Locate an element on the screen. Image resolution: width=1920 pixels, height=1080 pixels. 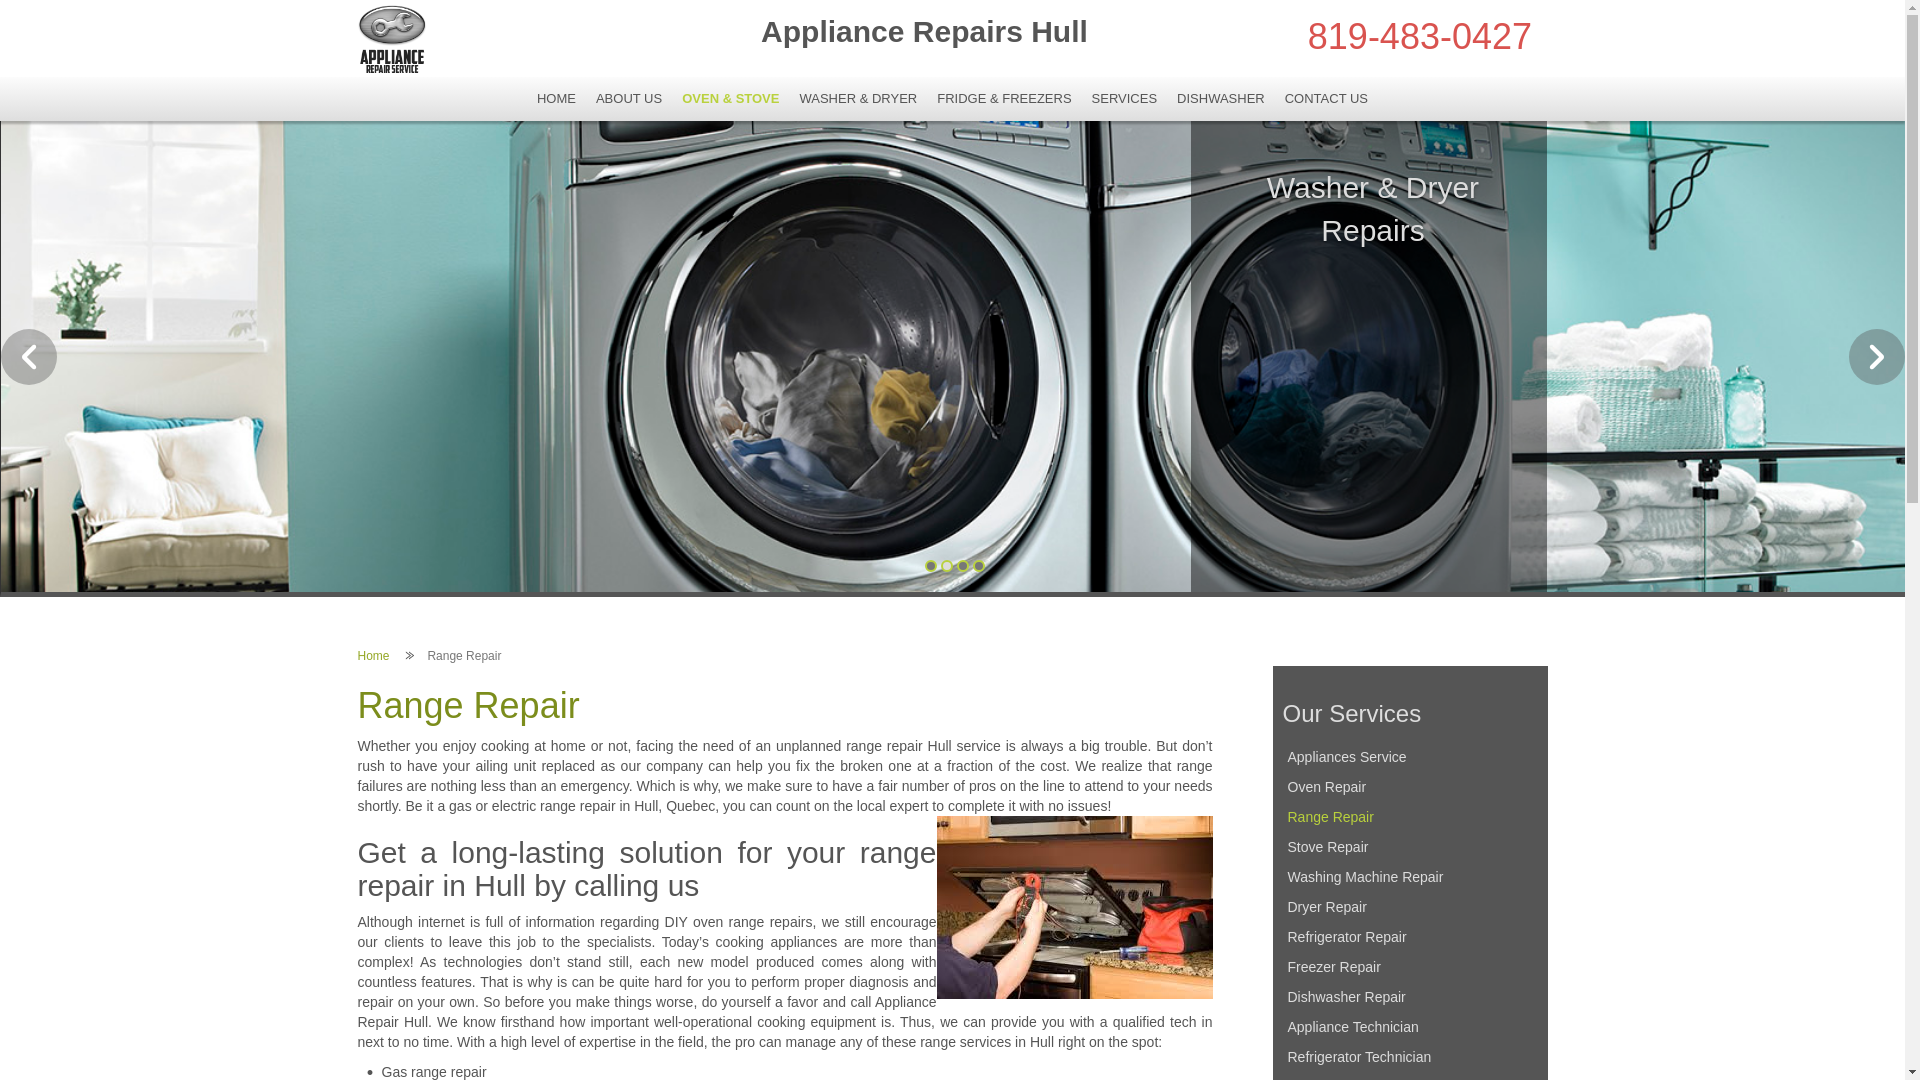
CONTACT US is located at coordinates (1326, 99).